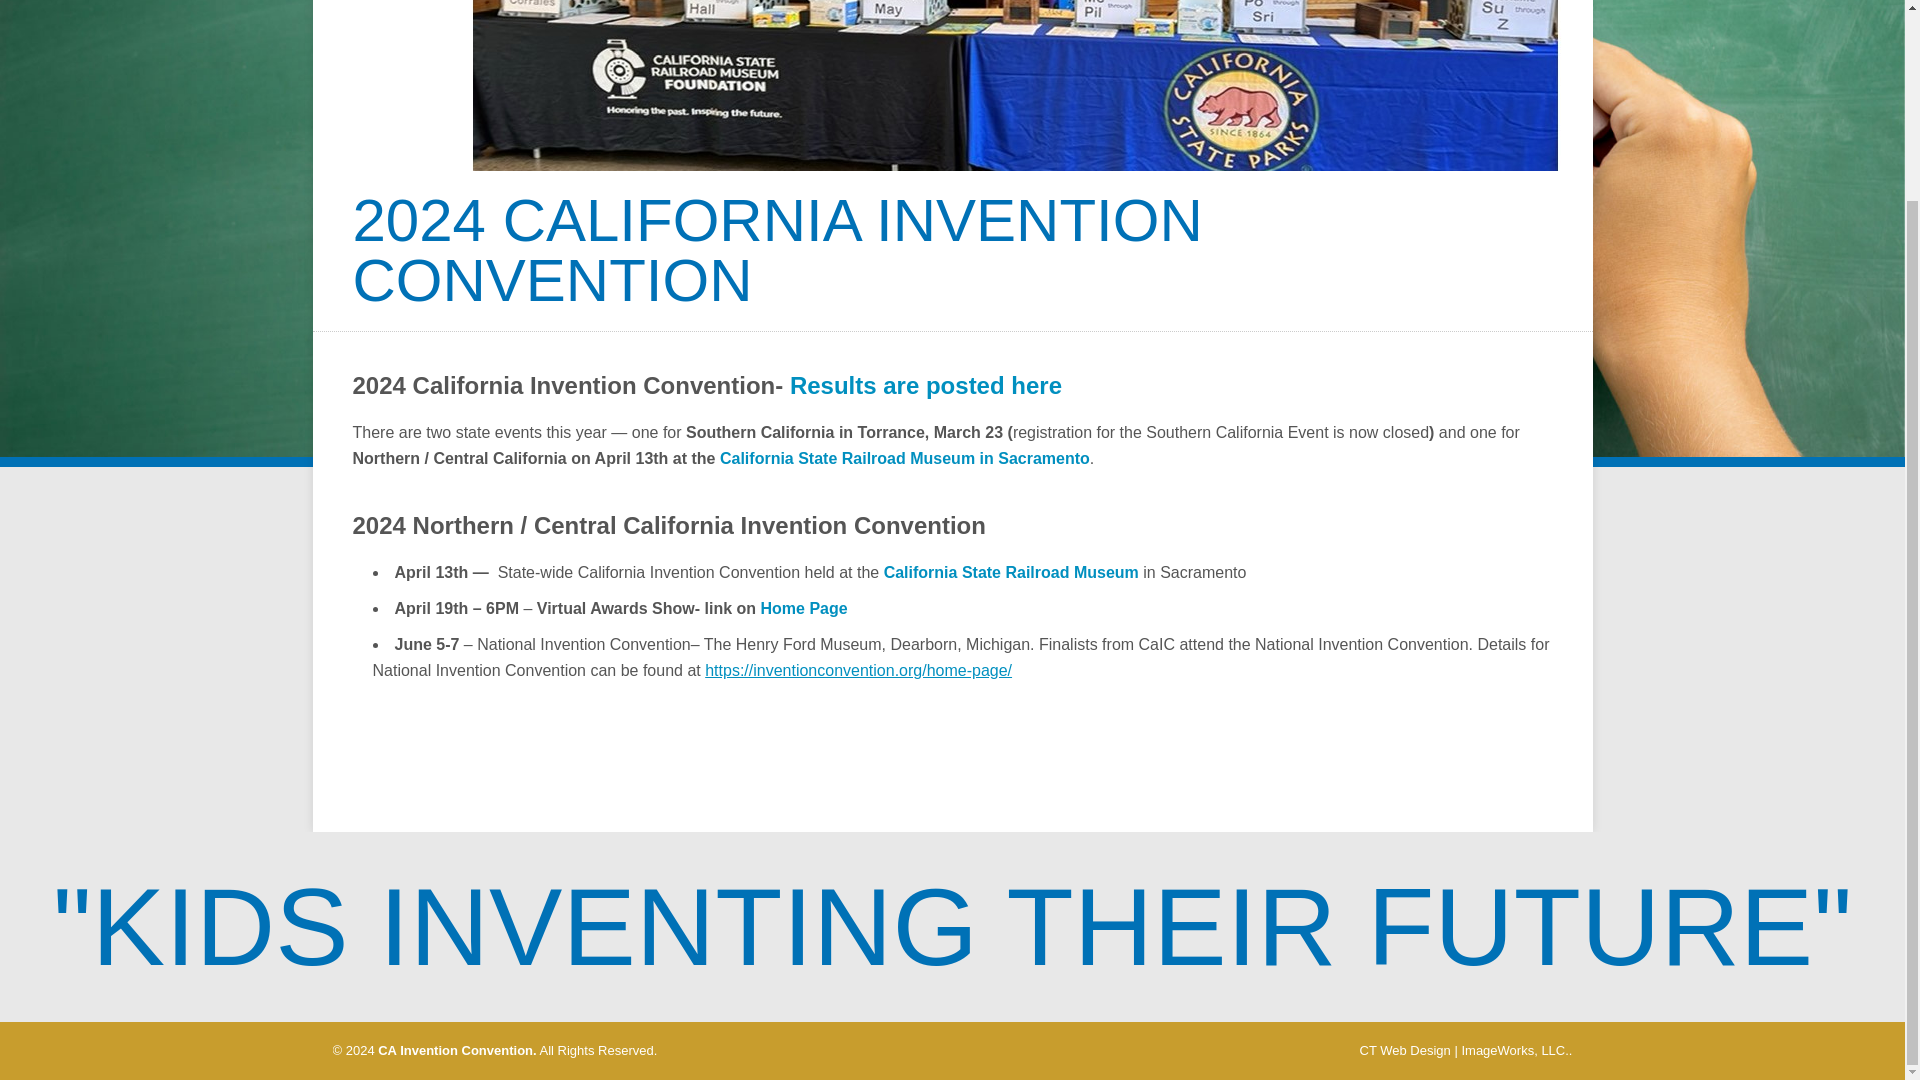 Image resolution: width=1920 pixels, height=1080 pixels. What do you see at coordinates (1514, 1050) in the screenshot?
I see `ImageWorks, LLC.` at bounding box center [1514, 1050].